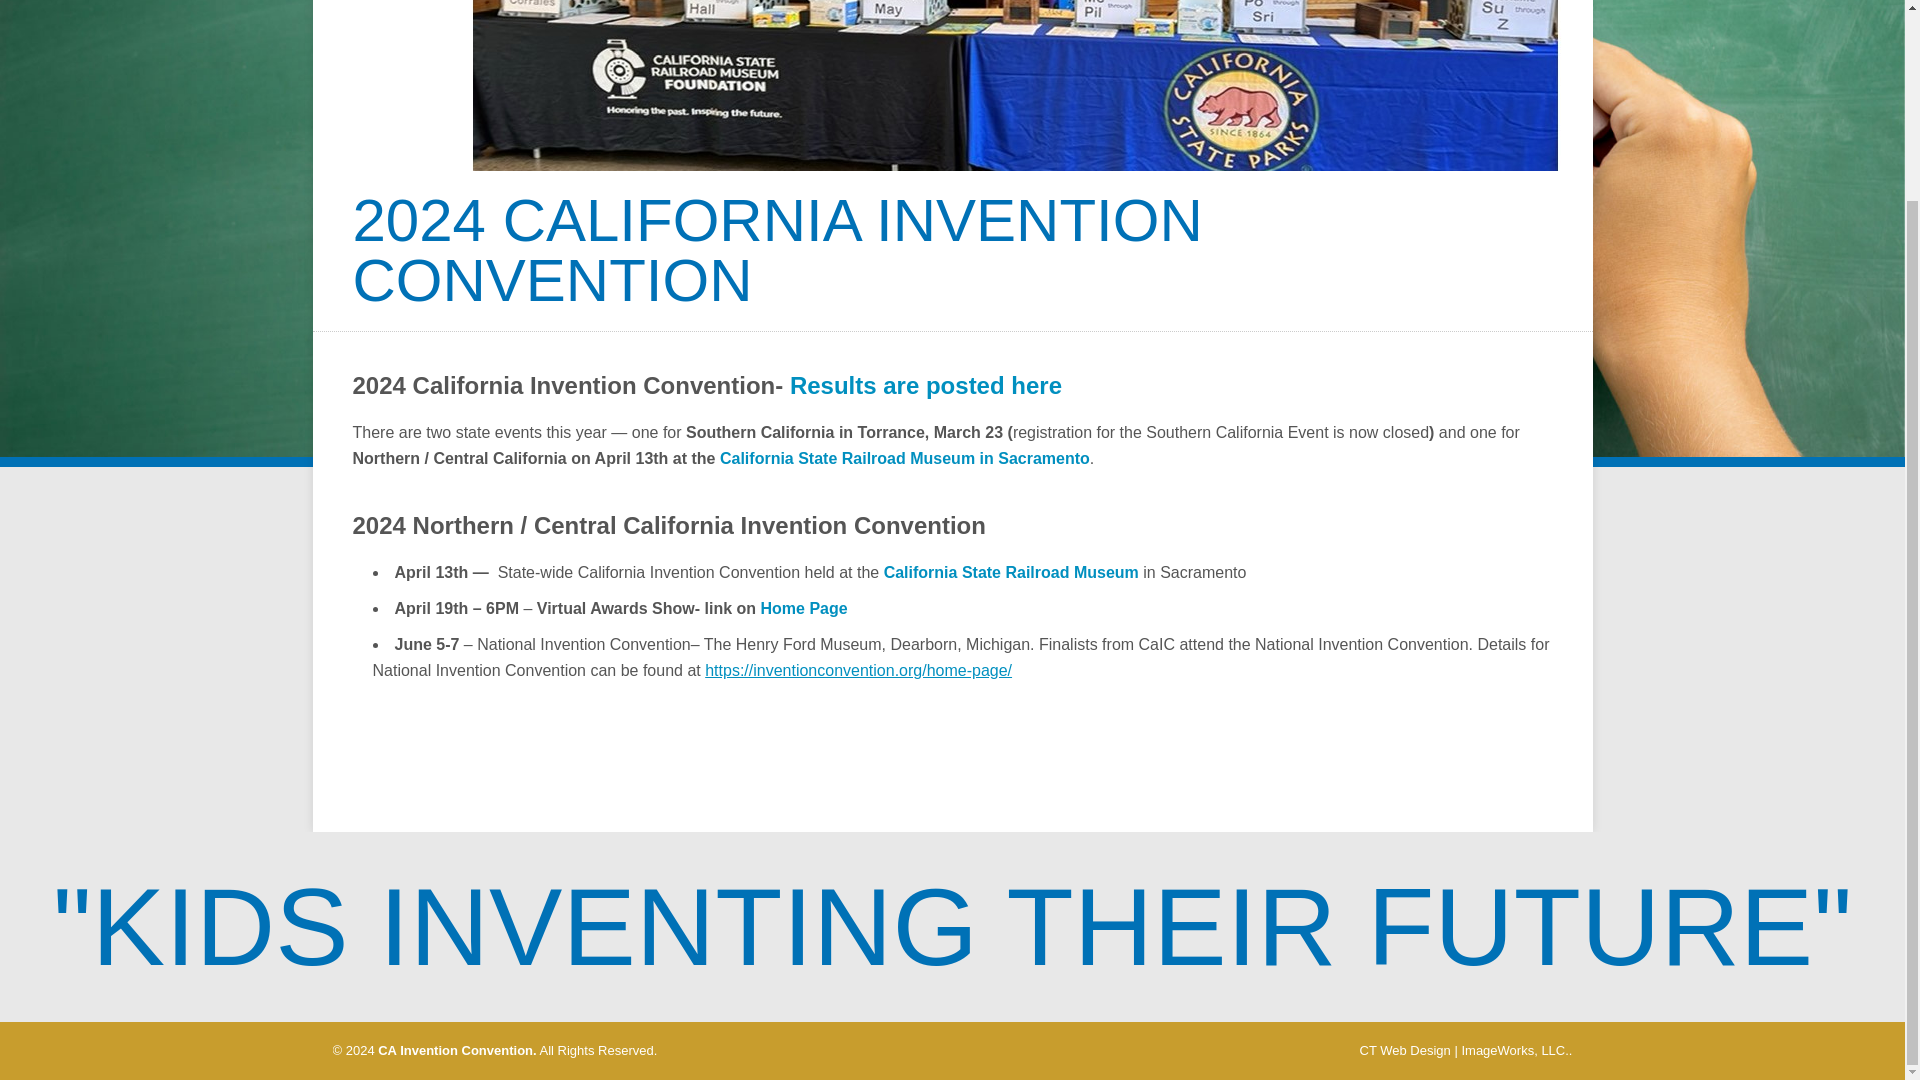 Image resolution: width=1920 pixels, height=1080 pixels. What do you see at coordinates (1514, 1050) in the screenshot?
I see `ImageWorks, LLC.` at bounding box center [1514, 1050].